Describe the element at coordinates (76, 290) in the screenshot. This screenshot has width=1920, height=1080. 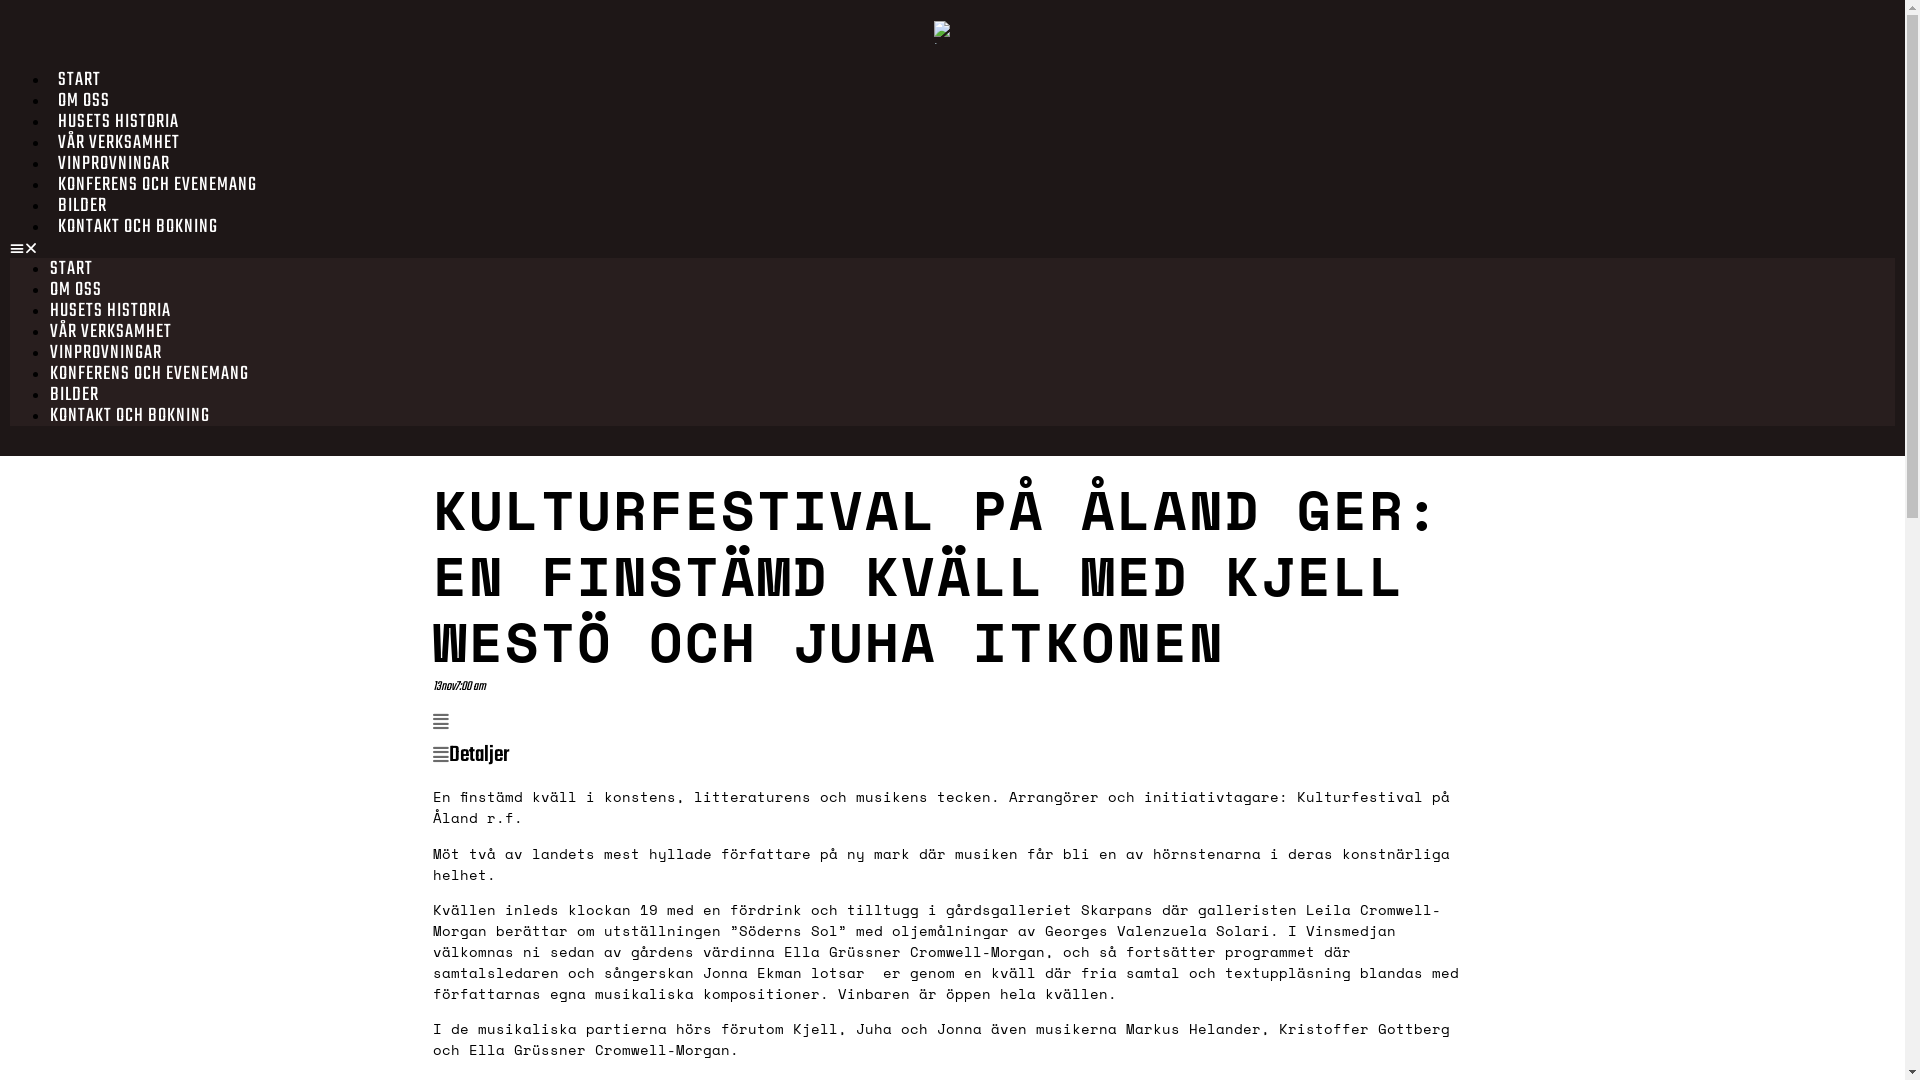
I see `OM OSS` at that location.